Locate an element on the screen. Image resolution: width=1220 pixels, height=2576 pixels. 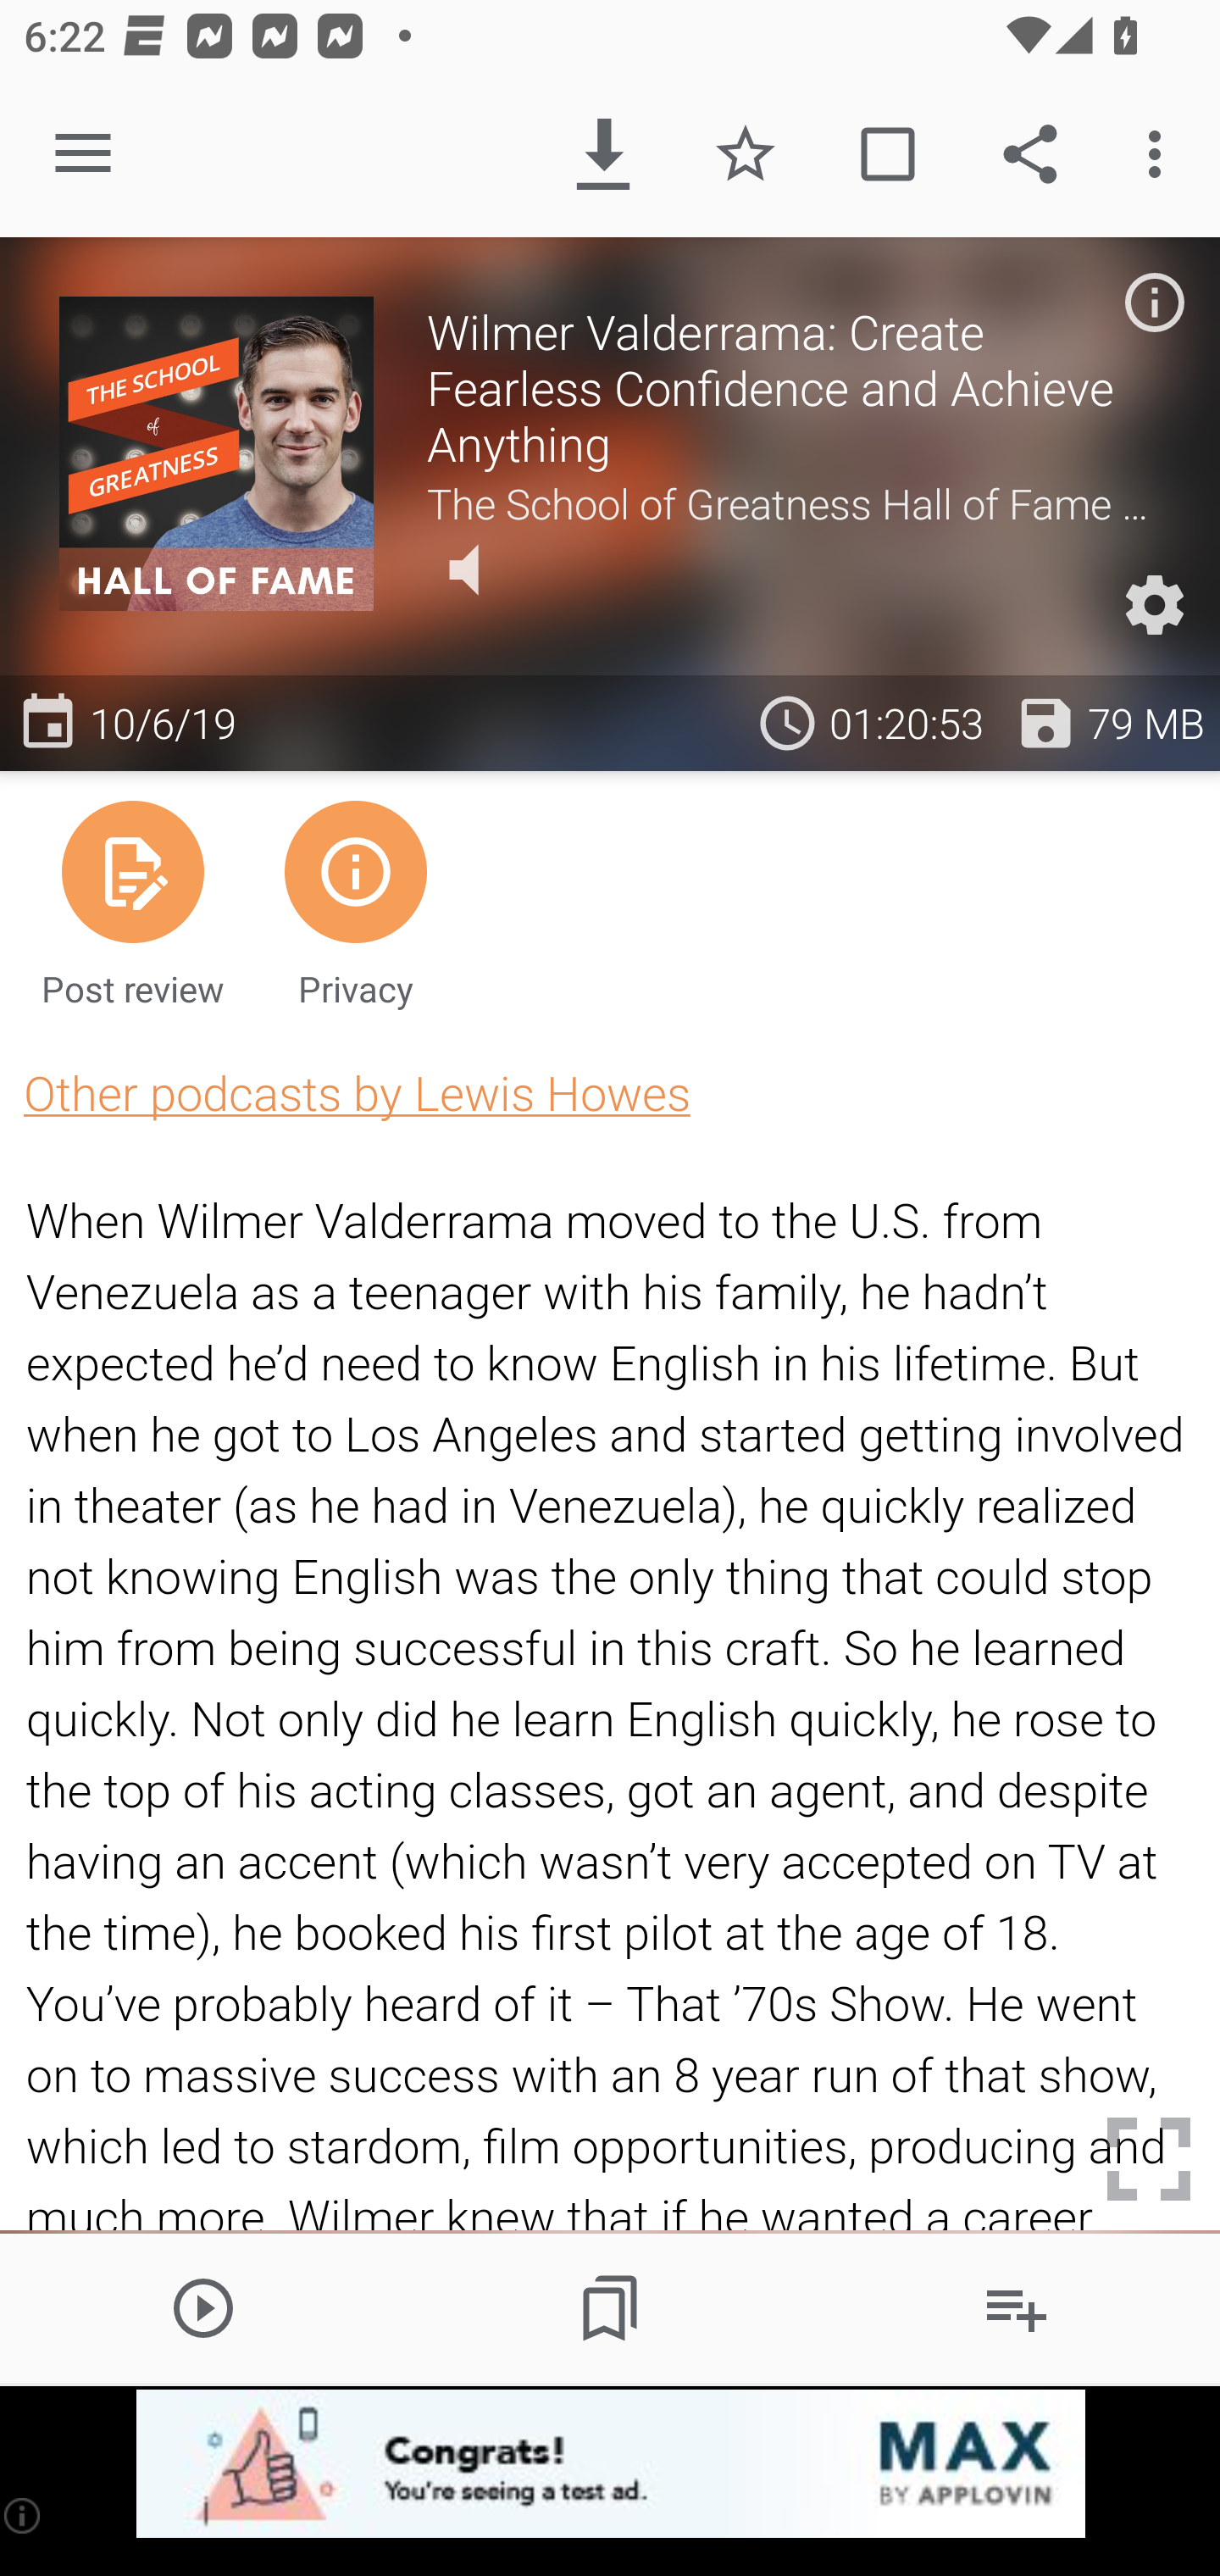
Other podcasts by Lewis Howes is located at coordinates (357, 1093).